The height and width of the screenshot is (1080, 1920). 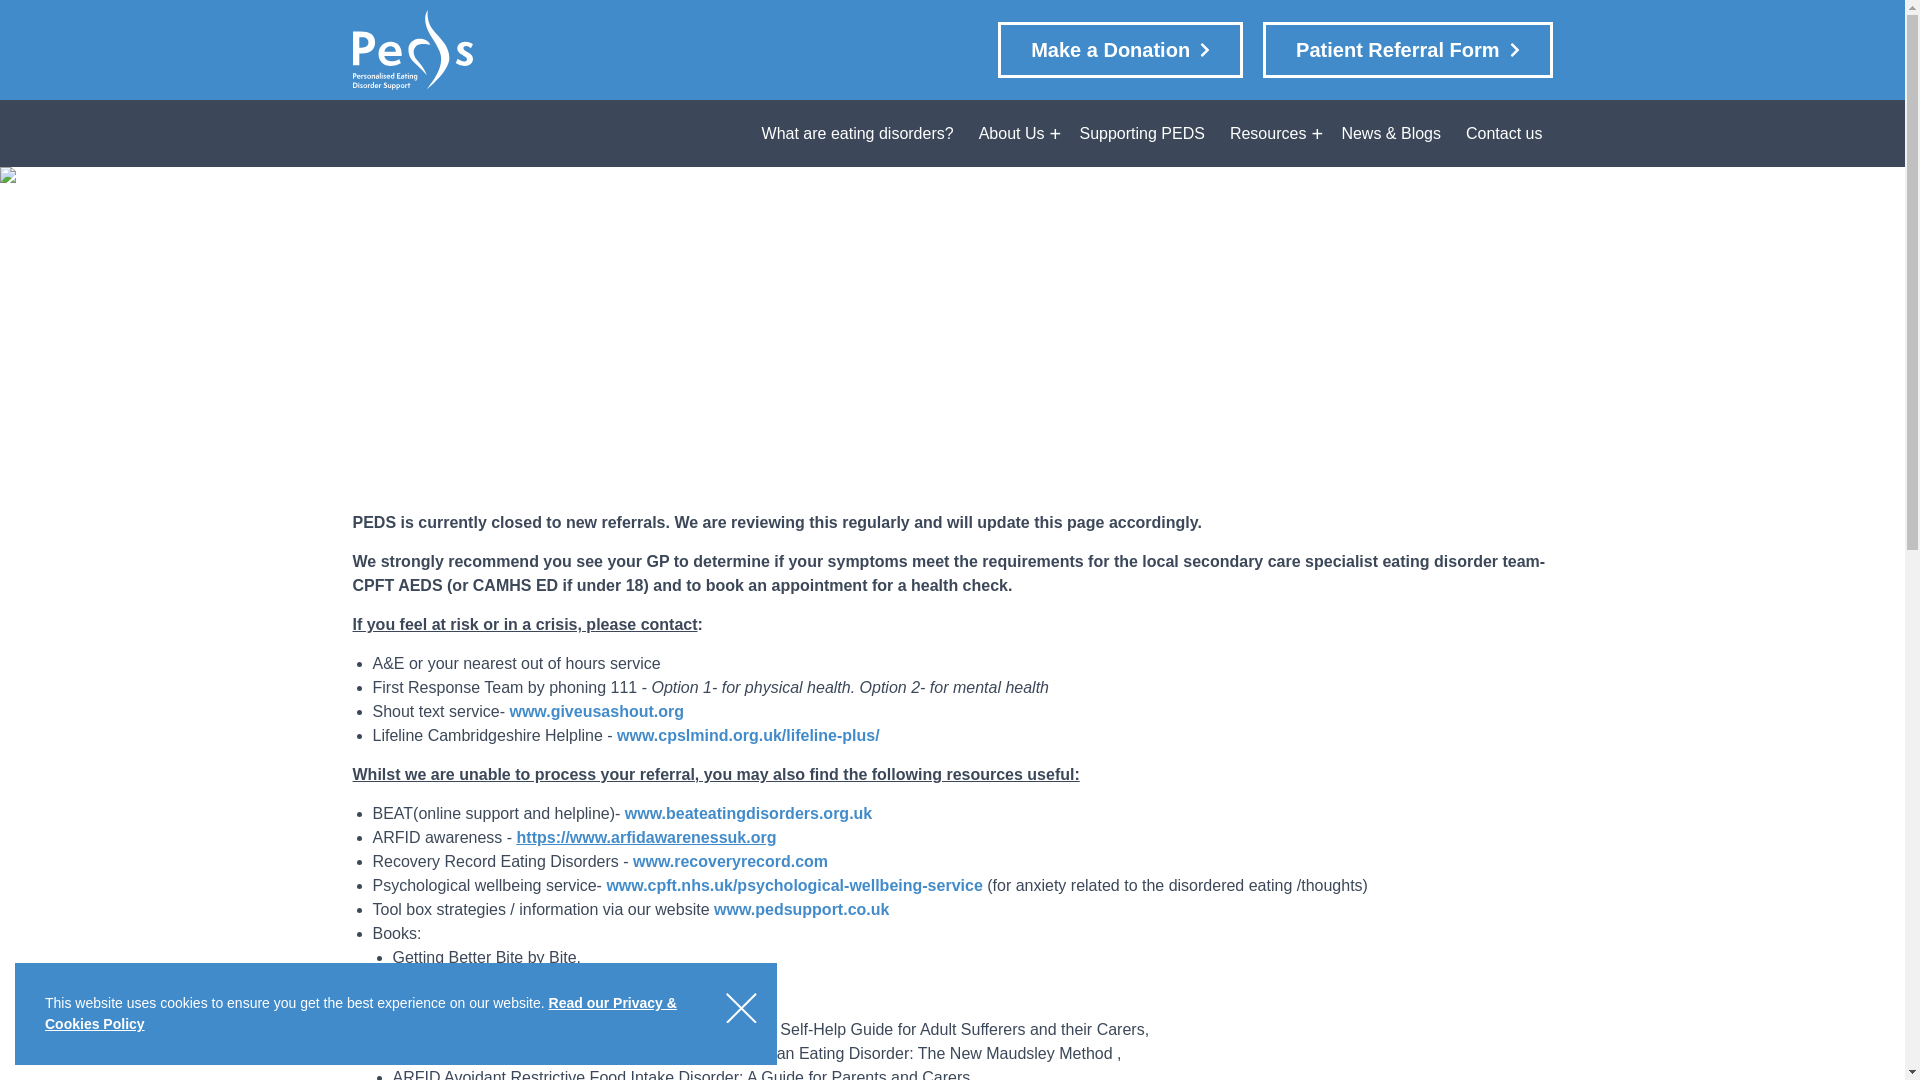 What do you see at coordinates (1504, 134) in the screenshot?
I see `Contact us` at bounding box center [1504, 134].